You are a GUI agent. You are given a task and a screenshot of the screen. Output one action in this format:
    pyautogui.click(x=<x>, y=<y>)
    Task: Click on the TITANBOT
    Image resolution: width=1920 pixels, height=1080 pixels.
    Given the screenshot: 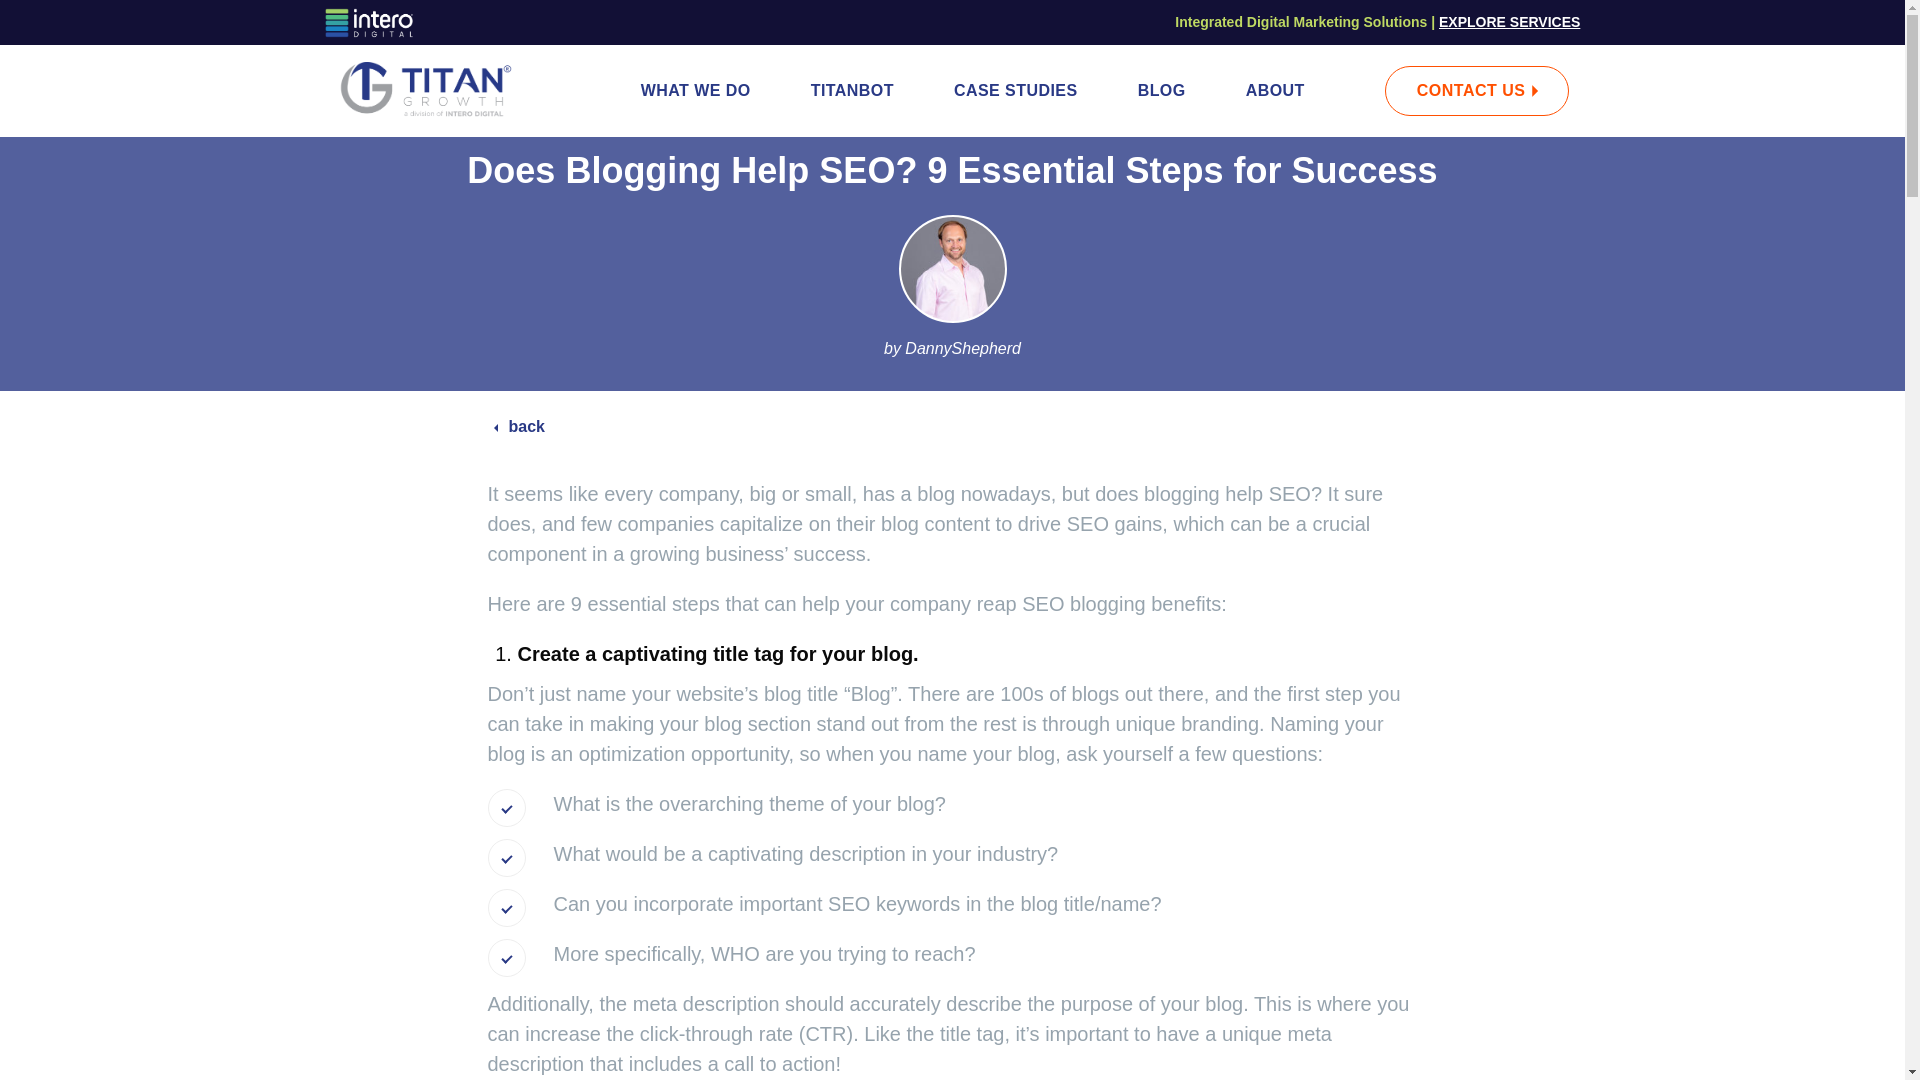 What is the action you would take?
    pyautogui.click(x=852, y=91)
    